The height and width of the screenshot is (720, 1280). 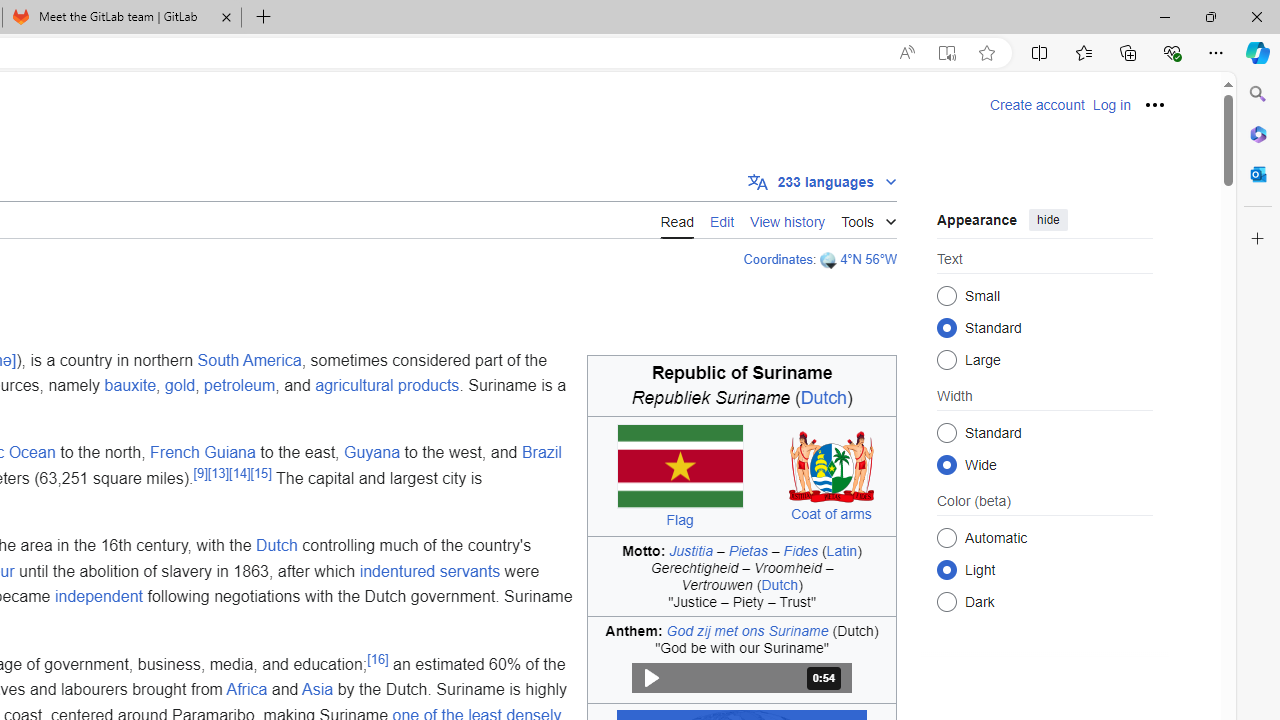 I want to click on Create account, so click(x=1037, y=105).